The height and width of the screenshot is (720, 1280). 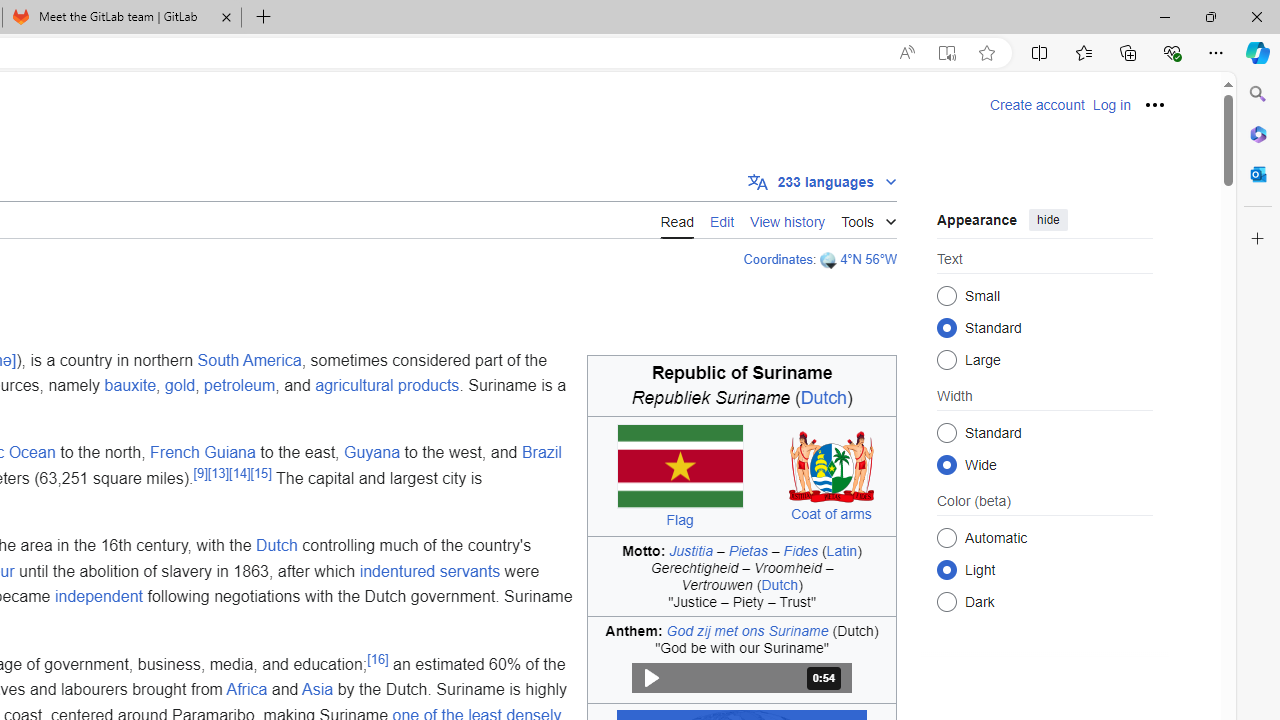 I want to click on Create account, so click(x=1037, y=105).